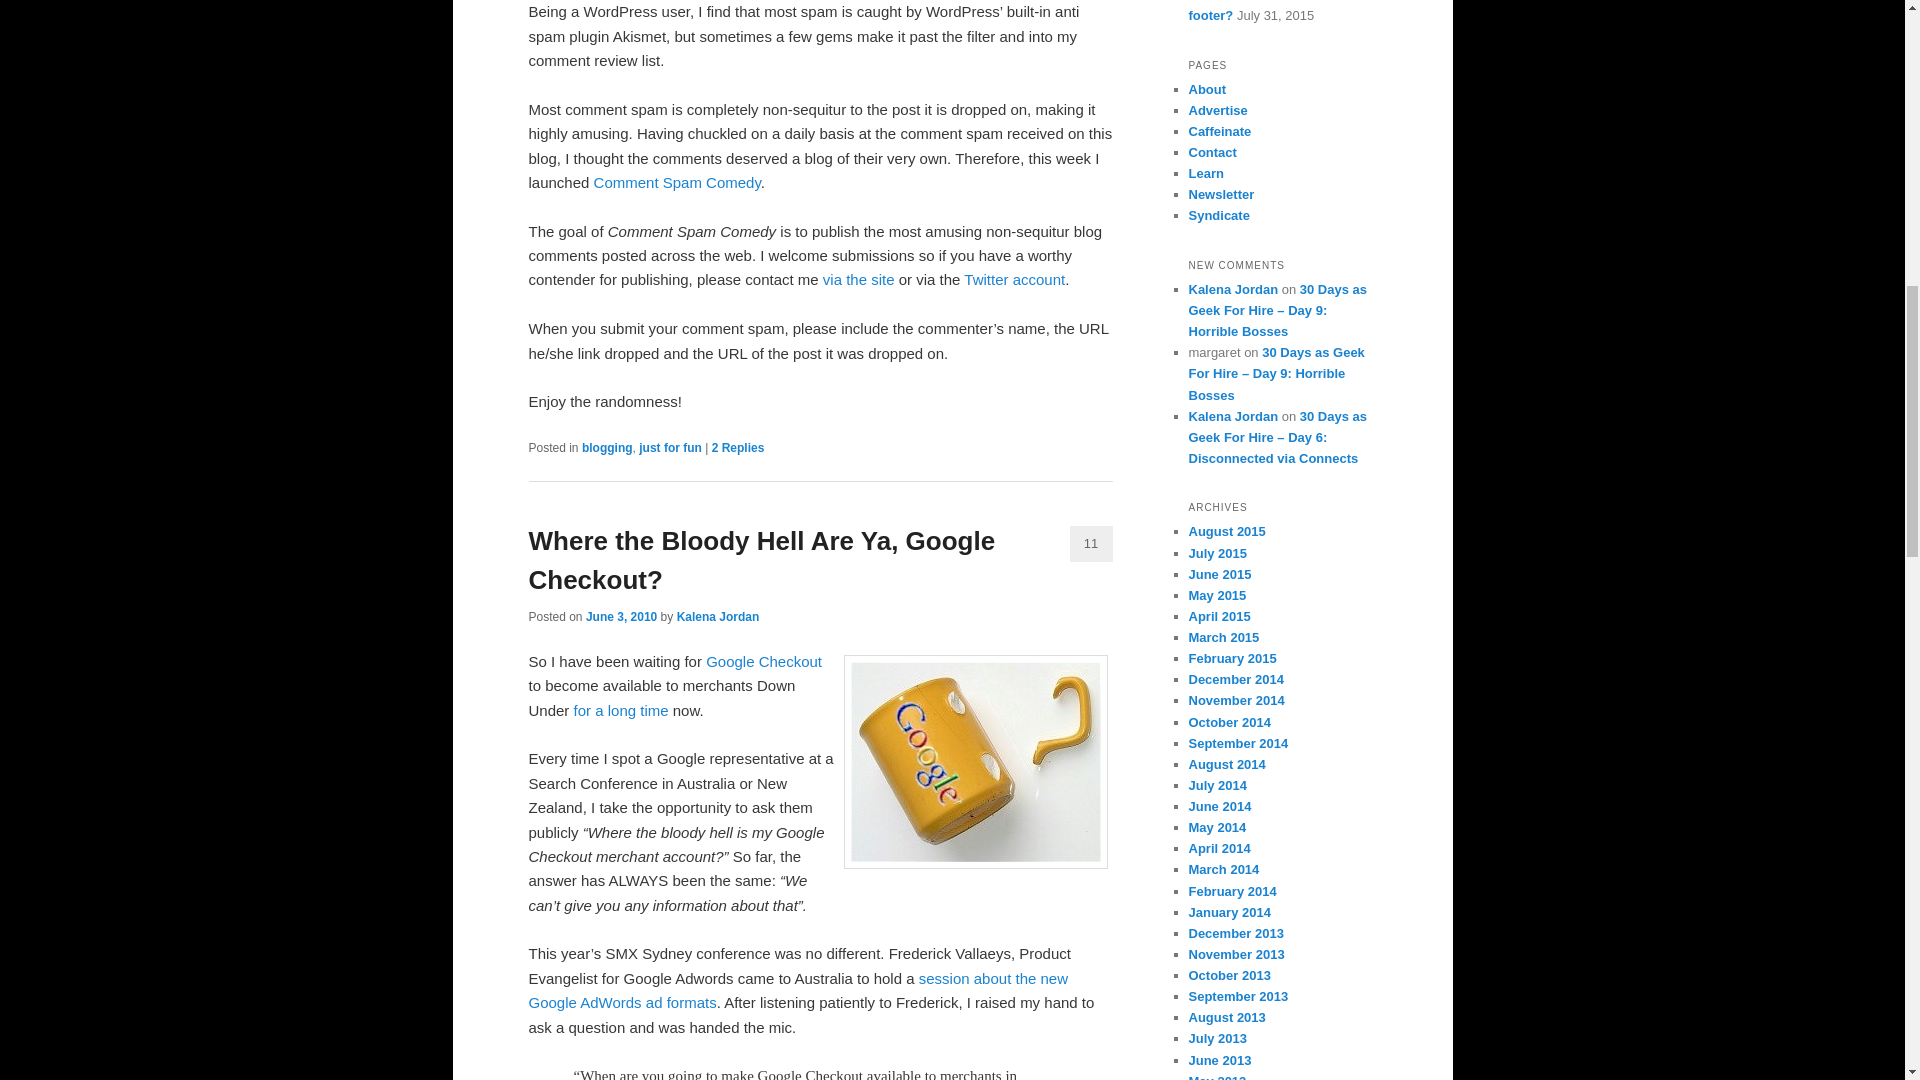 This screenshot has width=1920, height=1080. Describe the element at coordinates (1014, 280) in the screenshot. I see `Comment Spam Comedy on Twitter` at that location.